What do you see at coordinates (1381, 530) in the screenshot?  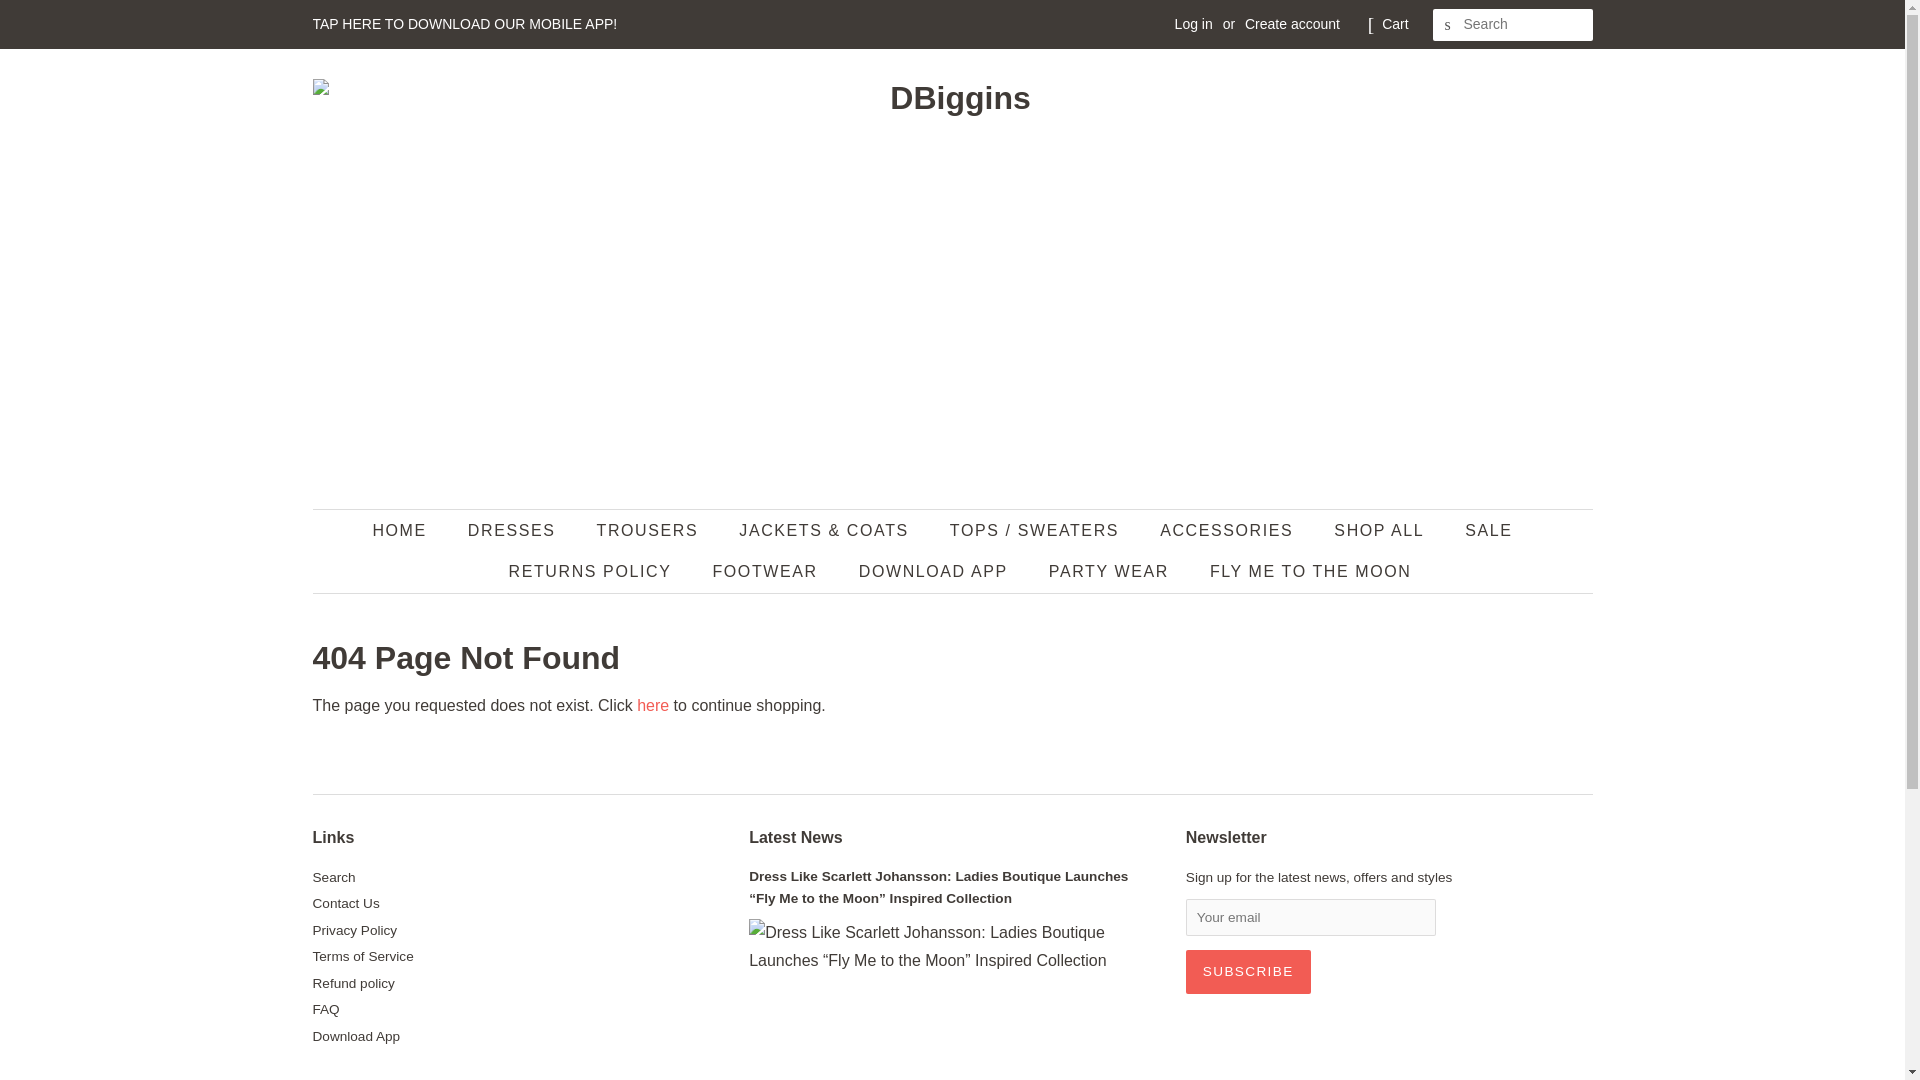 I see `SHOP ALL` at bounding box center [1381, 530].